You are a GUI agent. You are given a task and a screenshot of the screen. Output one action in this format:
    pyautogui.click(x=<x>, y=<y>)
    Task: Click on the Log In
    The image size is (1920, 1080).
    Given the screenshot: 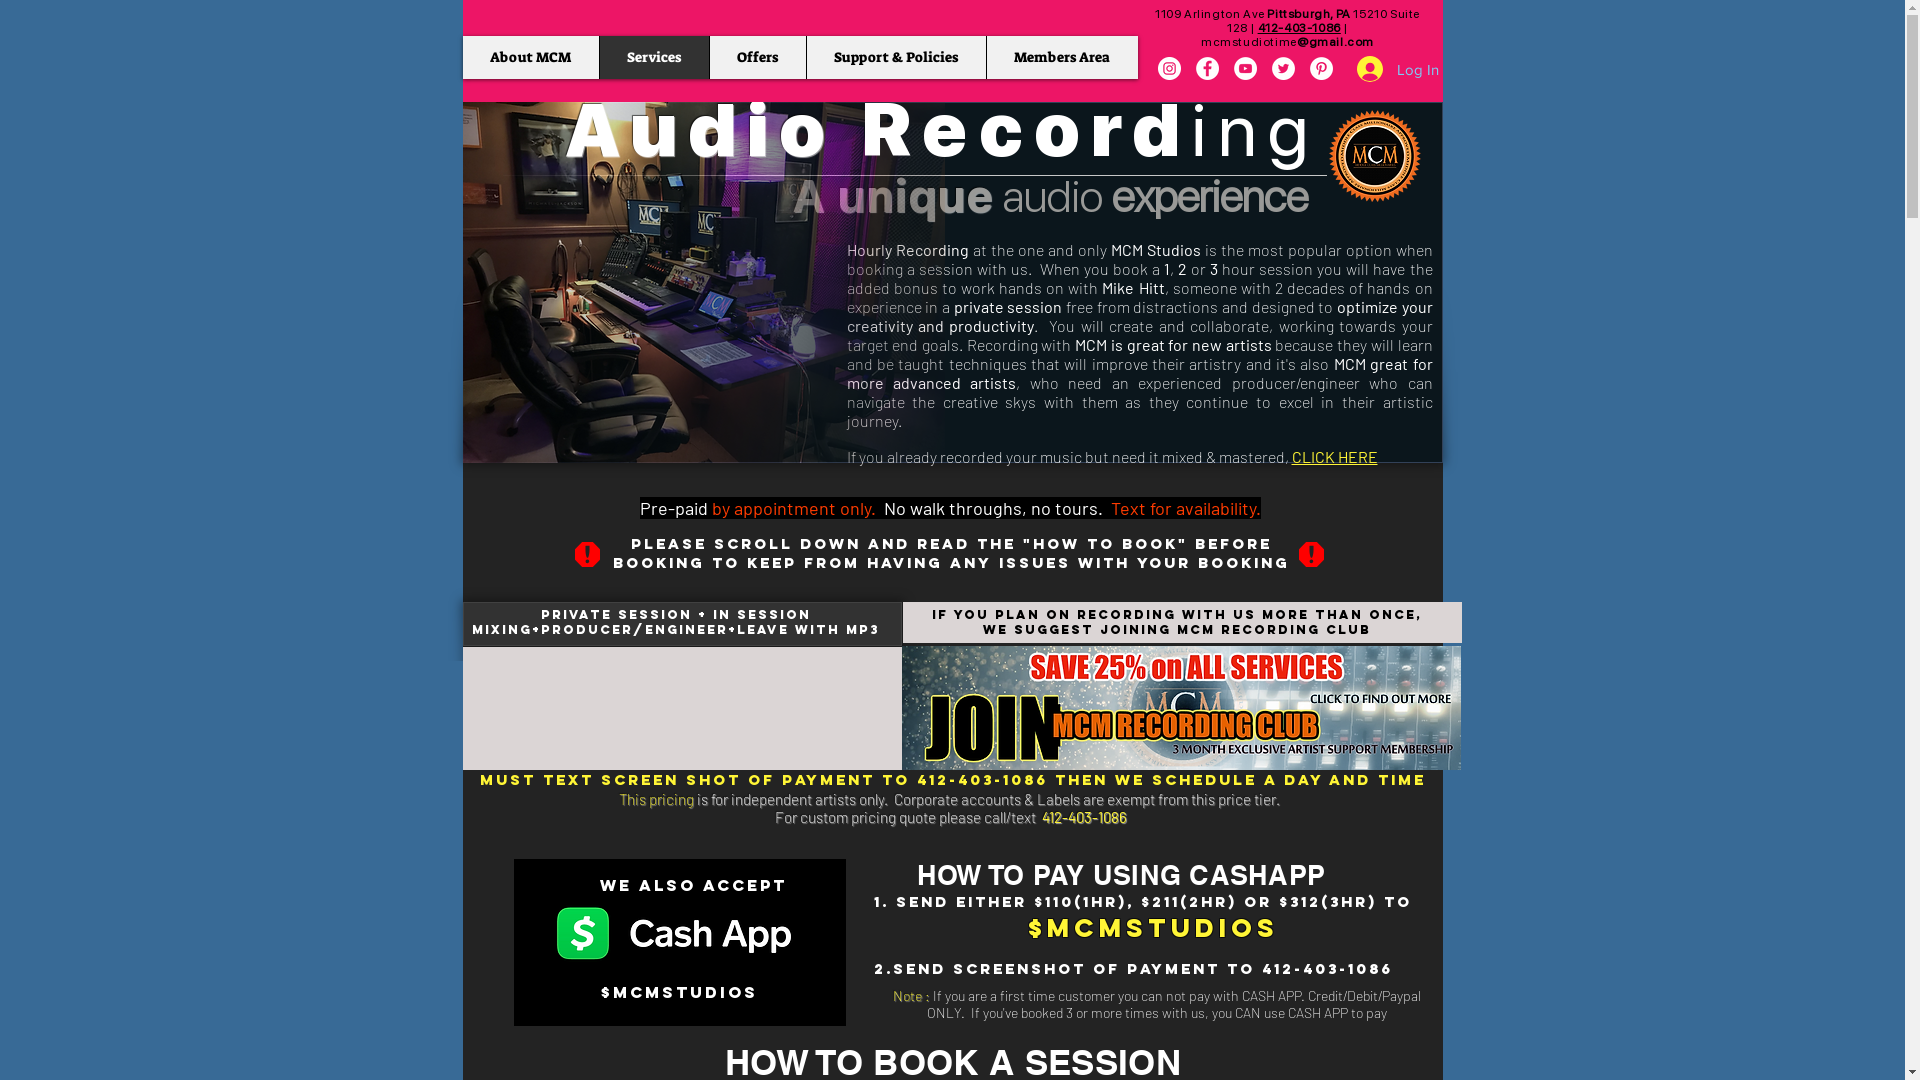 What is the action you would take?
    pyautogui.click(x=1383, y=69)
    